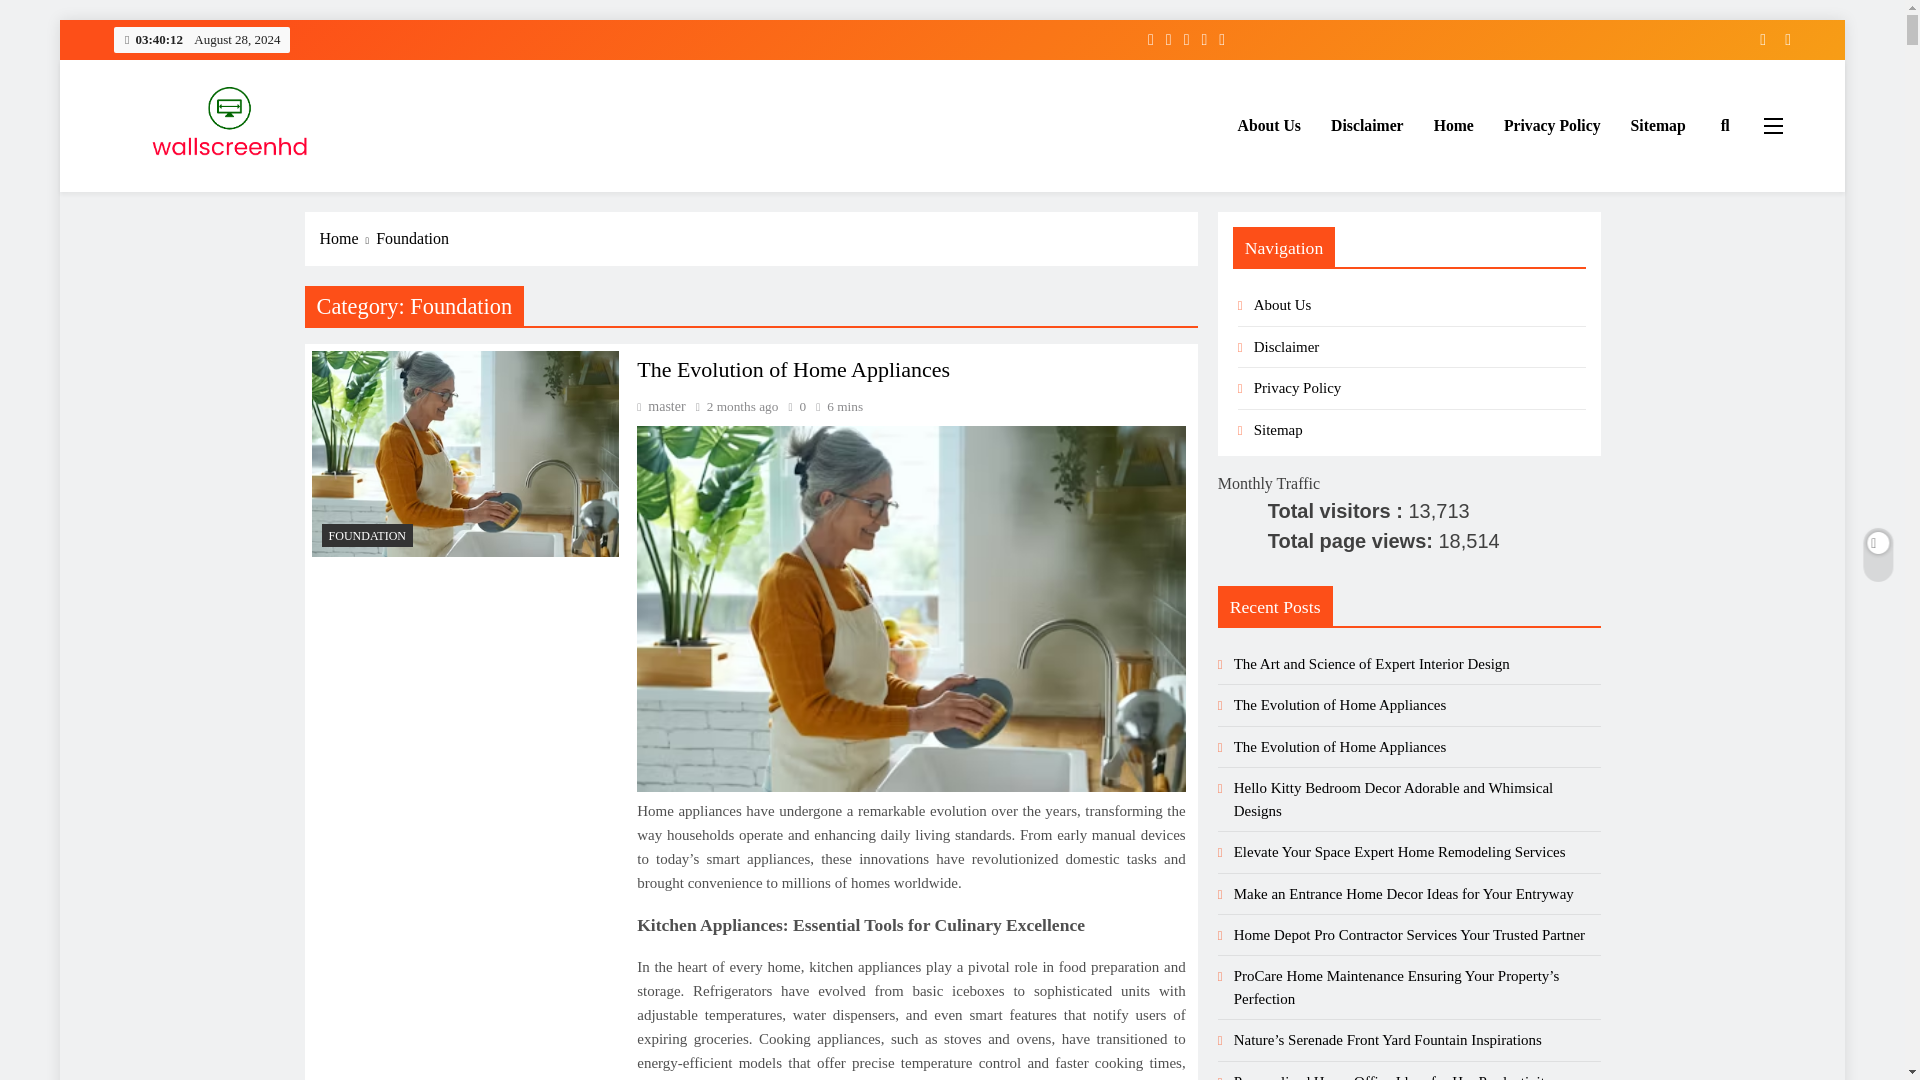 The image size is (1920, 1080). What do you see at coordinates (368, 534) in the screenshot?
I see `FOUNDATION` at bounding box center [368, 534].